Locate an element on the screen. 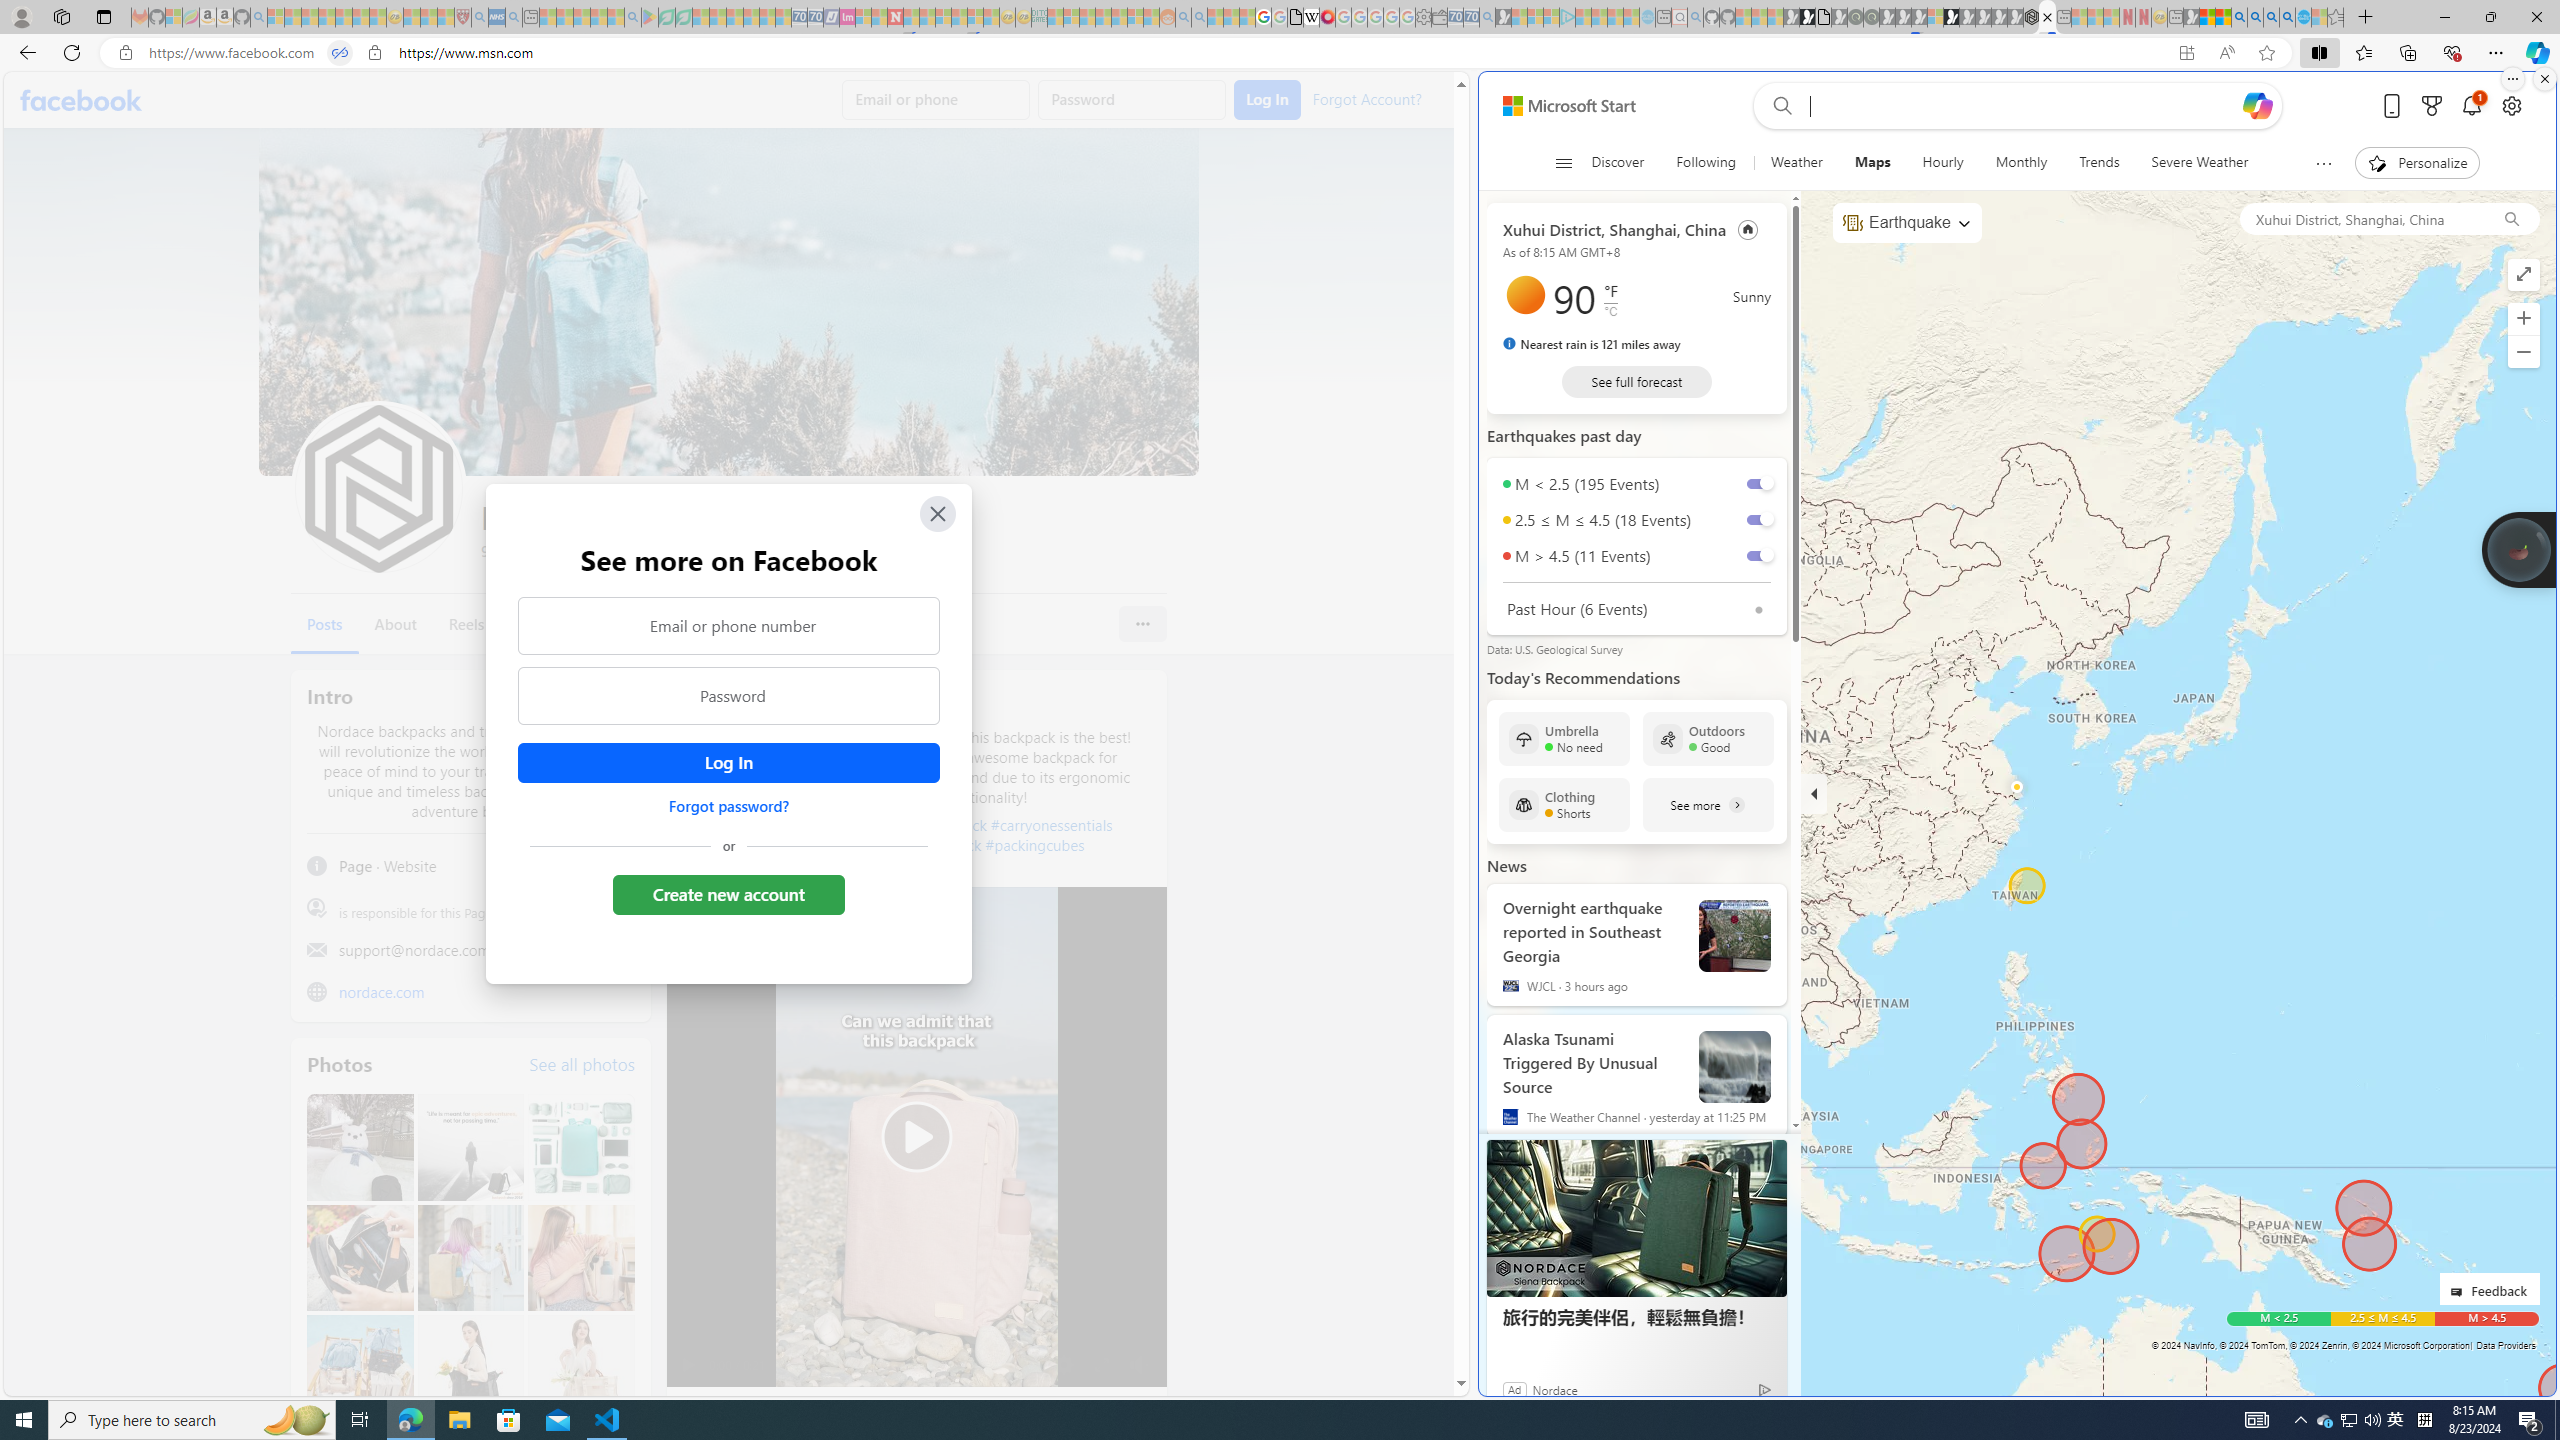 The image size is (2560, 1440). utah sues federal government - Search - Sleeping is located at coordinates (512, 17).